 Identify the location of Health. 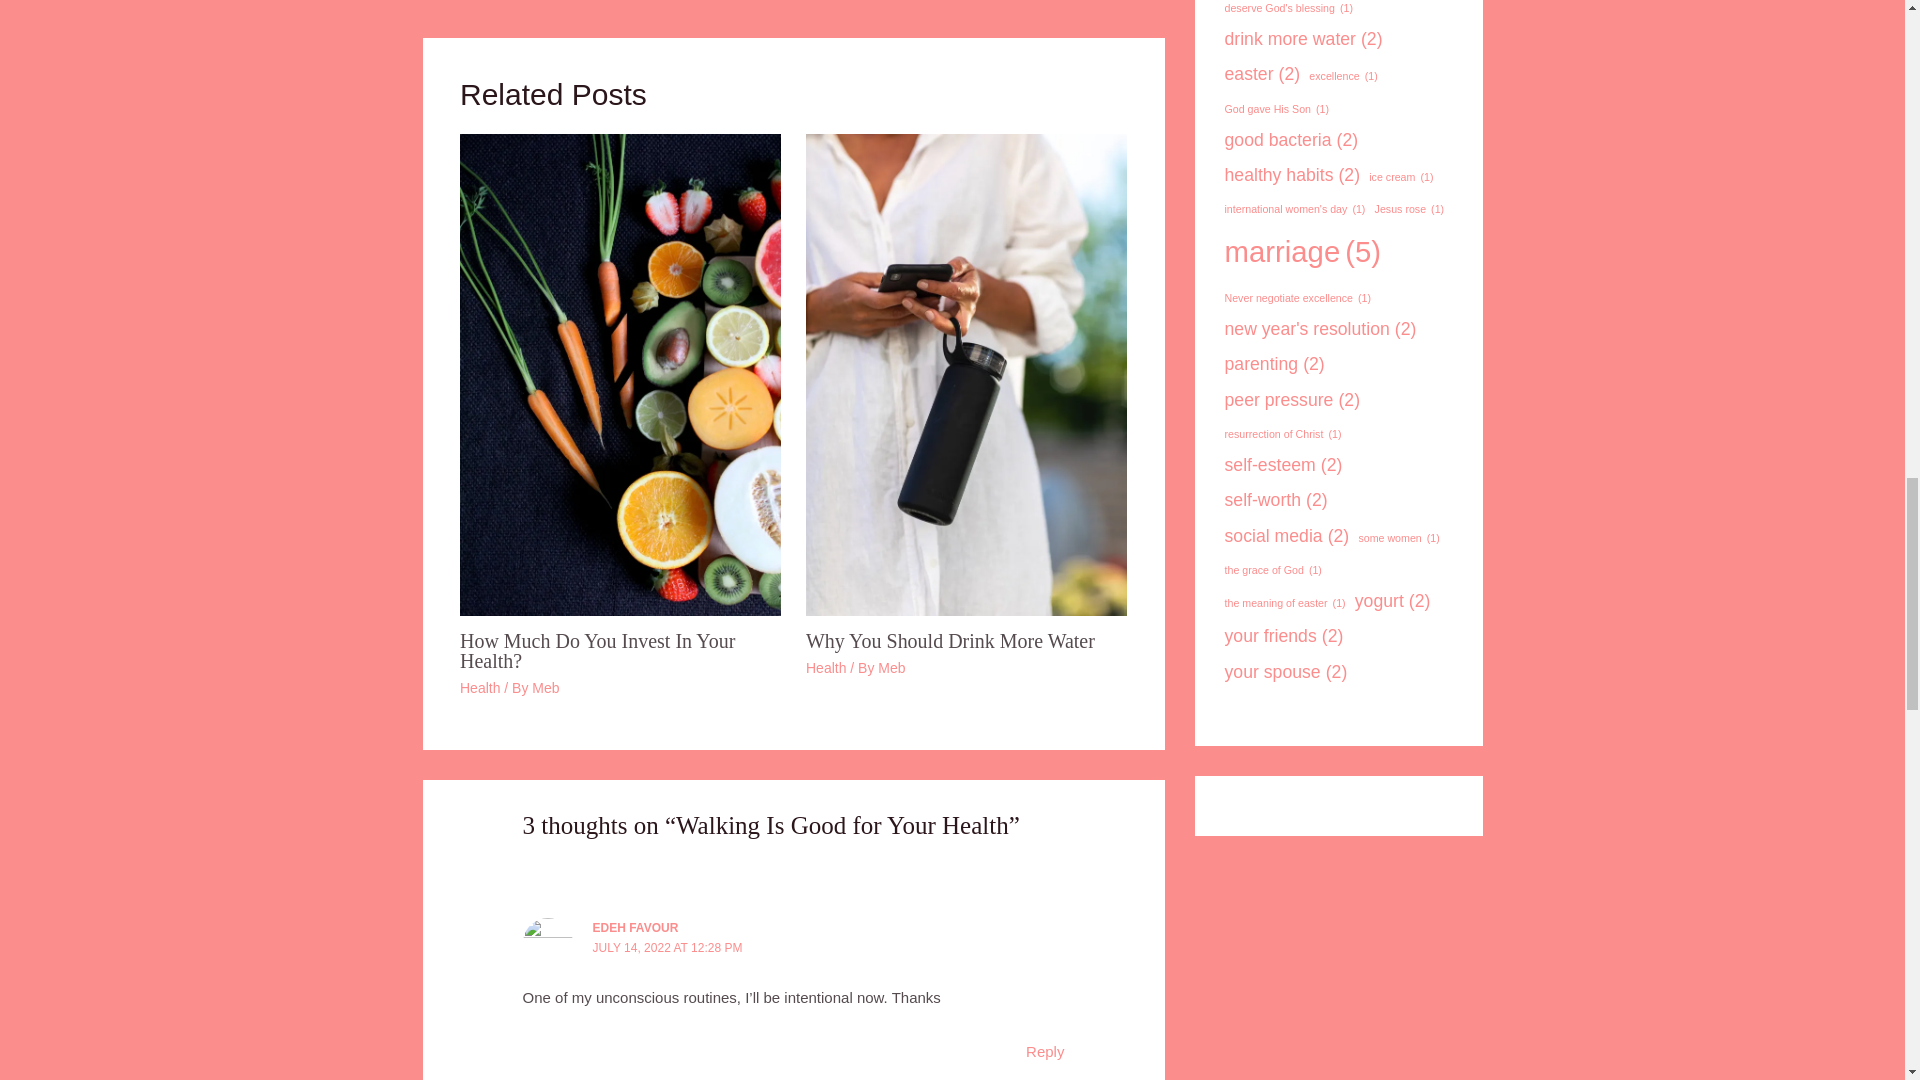
(826, 668).